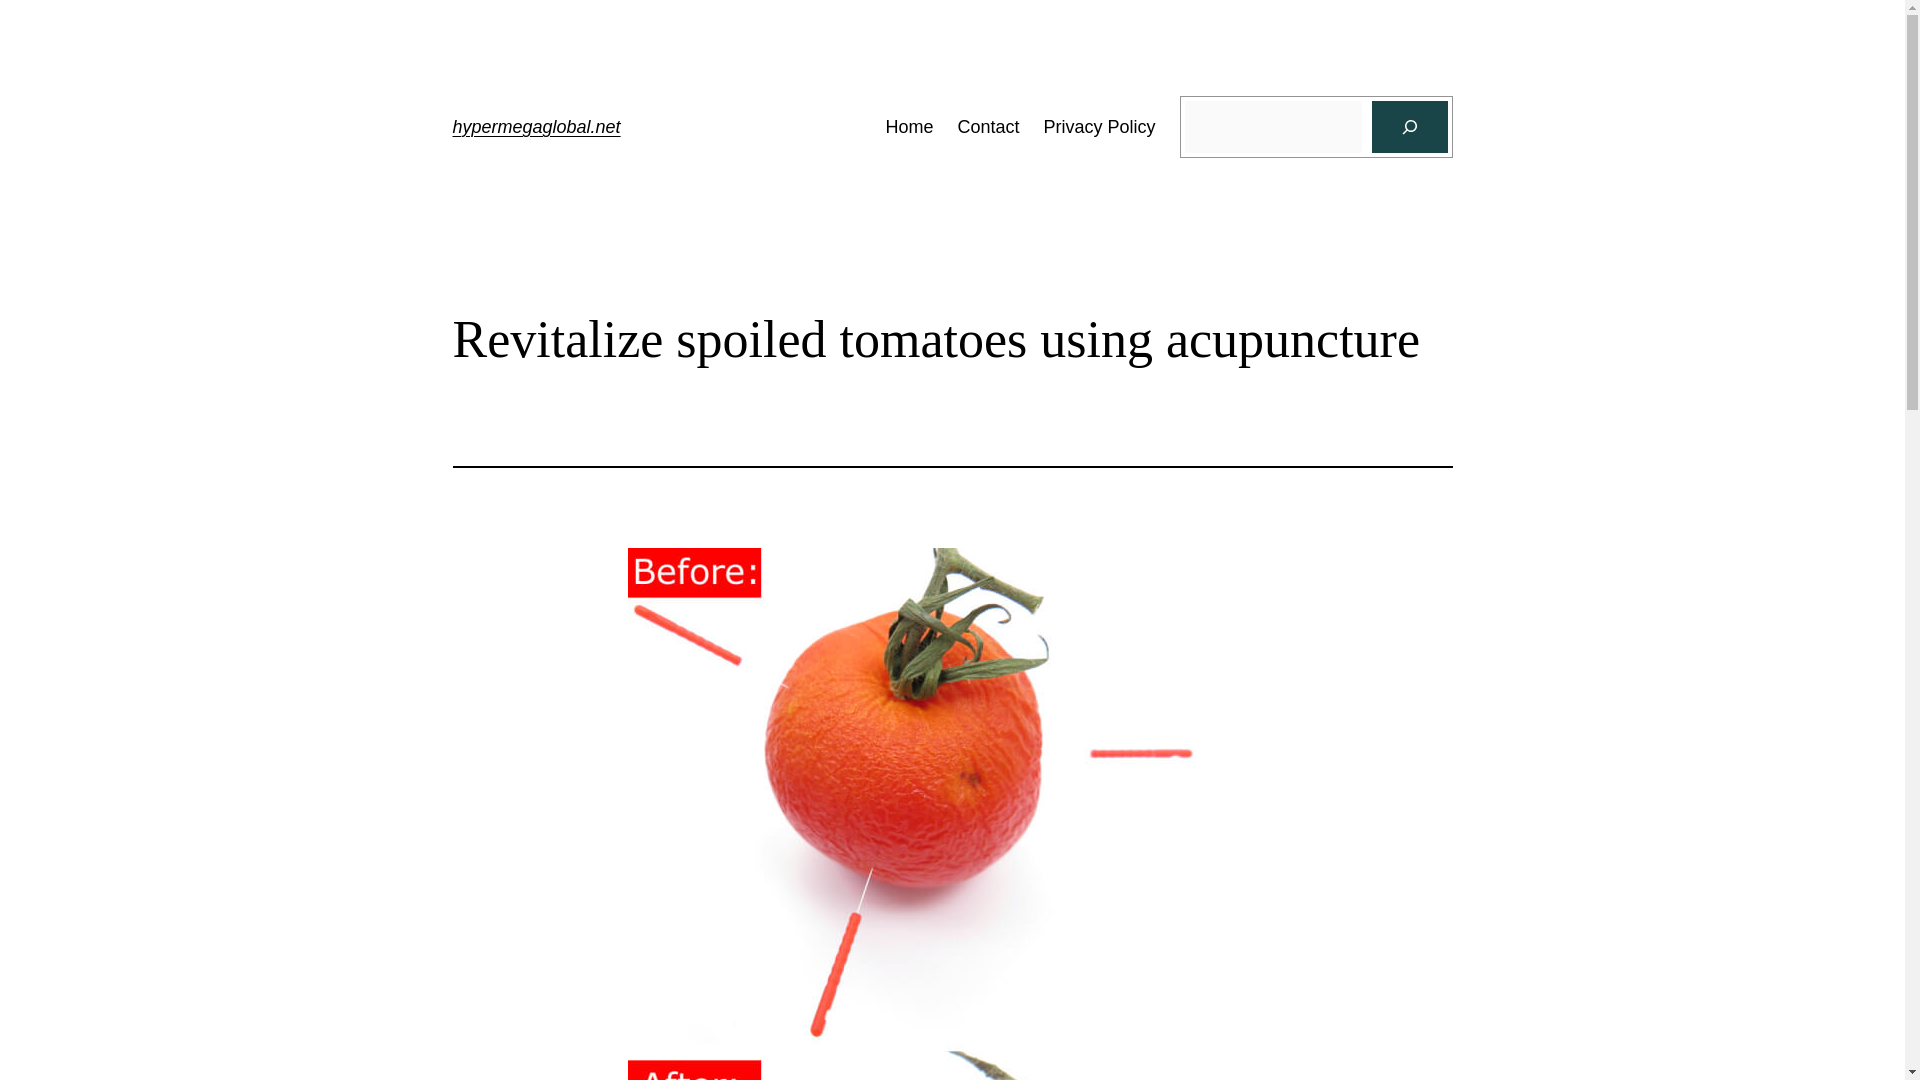 The image size is (1920, 1080). Describe the element at coordinates (909, 127) in the screenshot. I see `Home` at that location.